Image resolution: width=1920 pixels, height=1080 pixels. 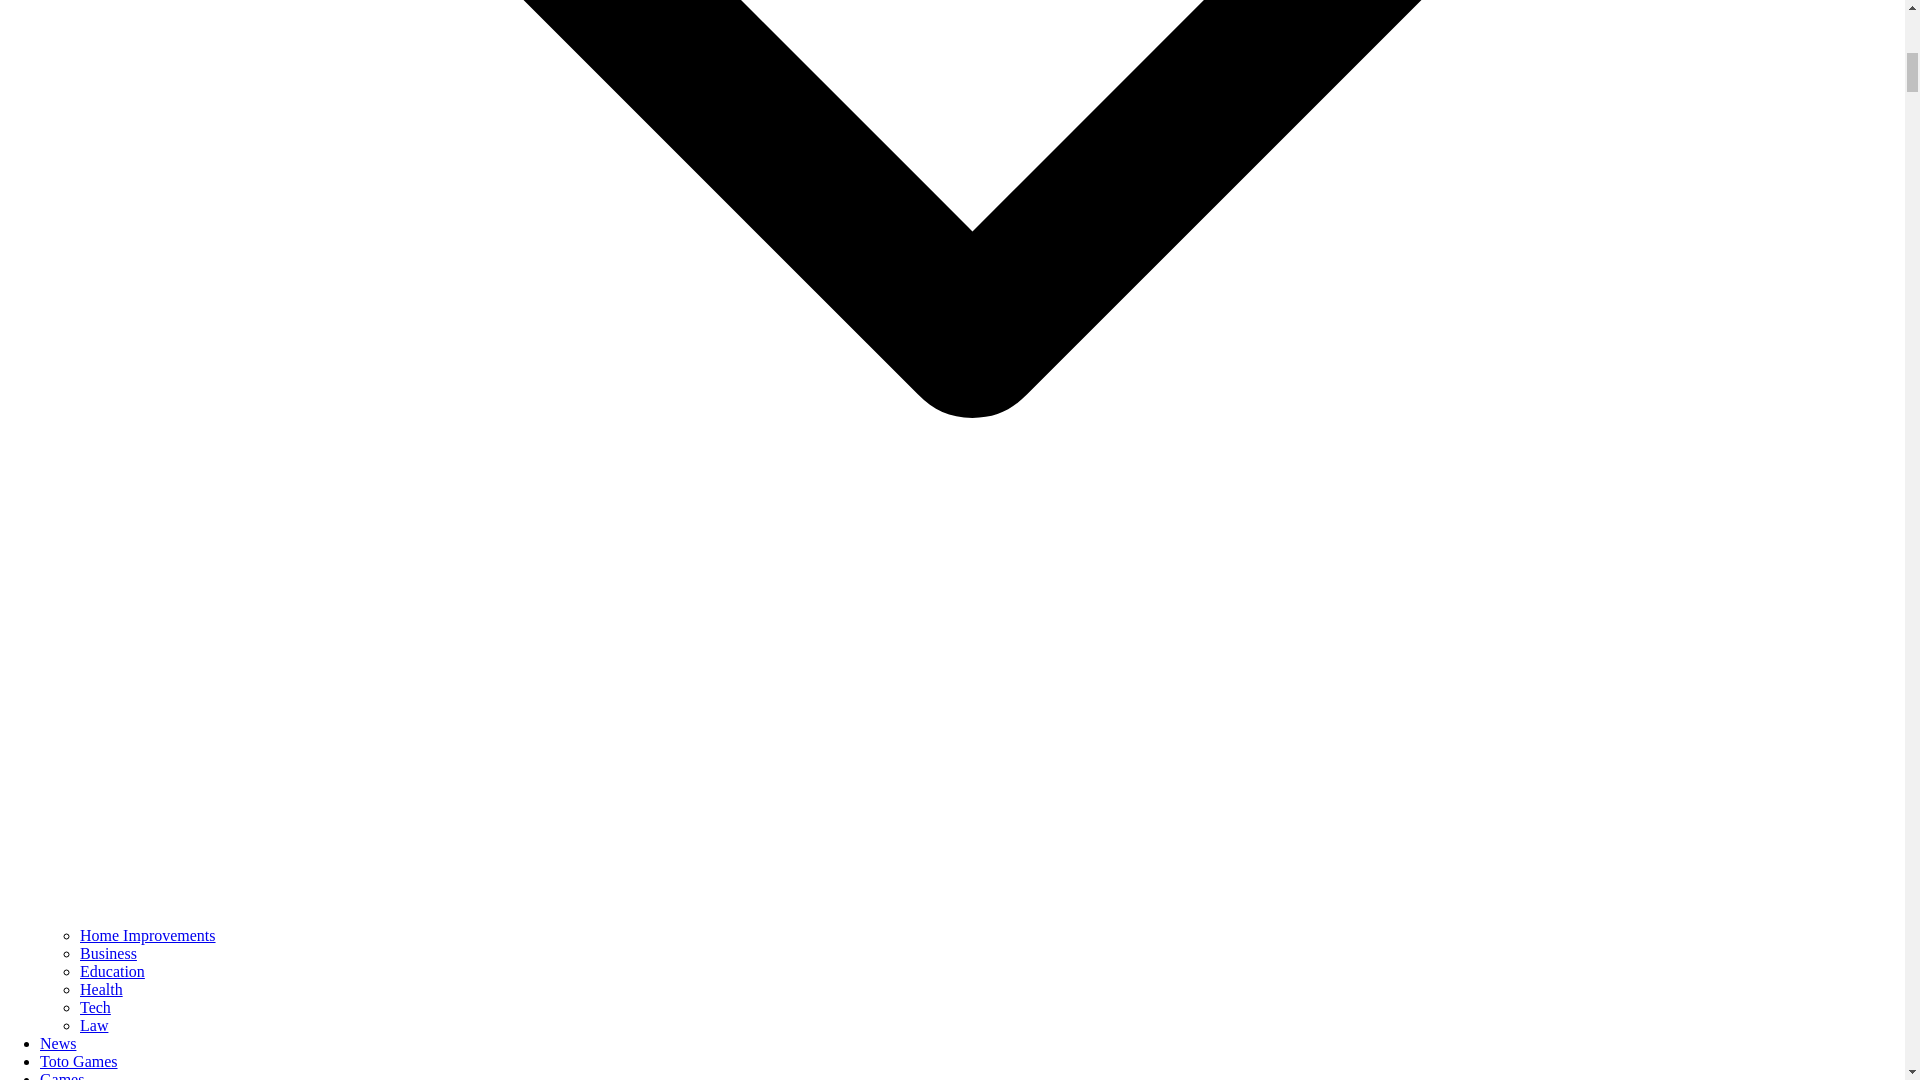 What do you see at coordinates (58, 1042) in the screenshot?
I see `News` at bounding box center [58, 1042].